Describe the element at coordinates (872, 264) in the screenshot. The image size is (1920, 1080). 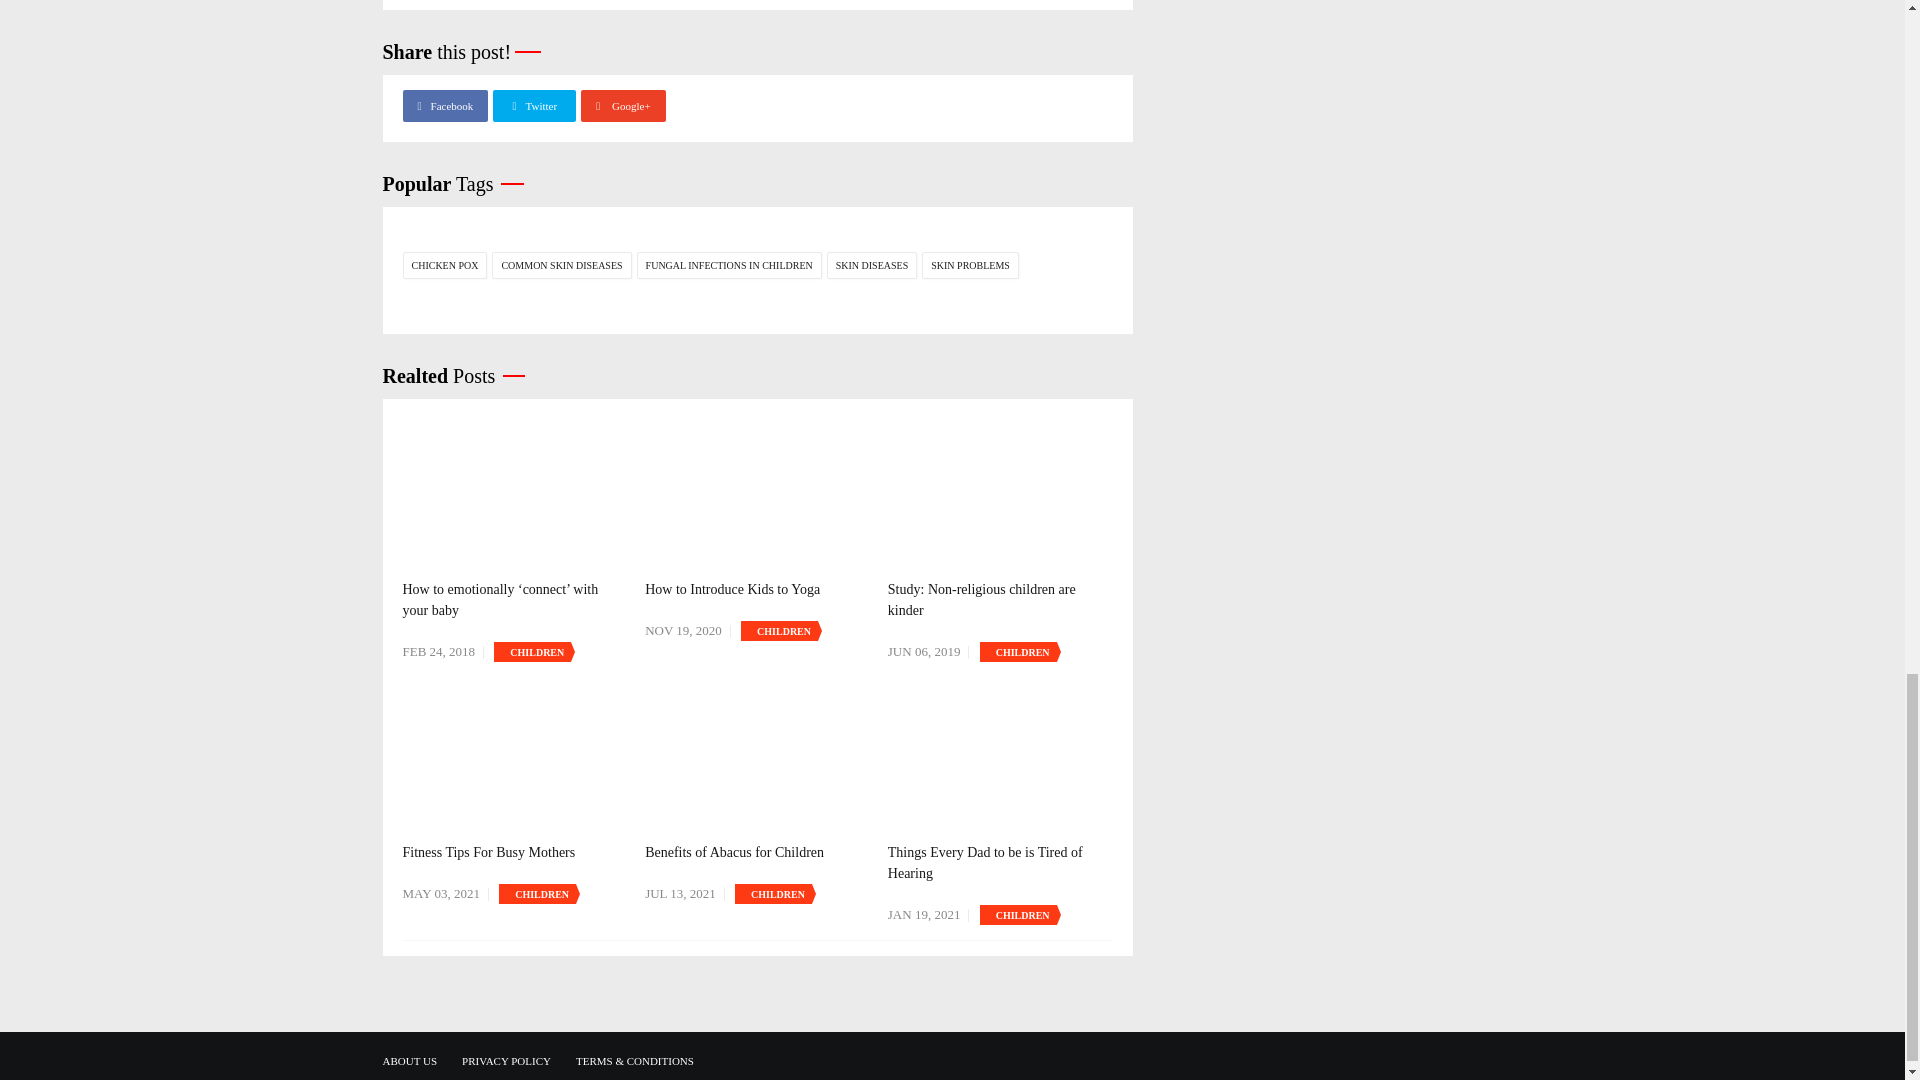
I see `SKIN DISEASES` at that location.